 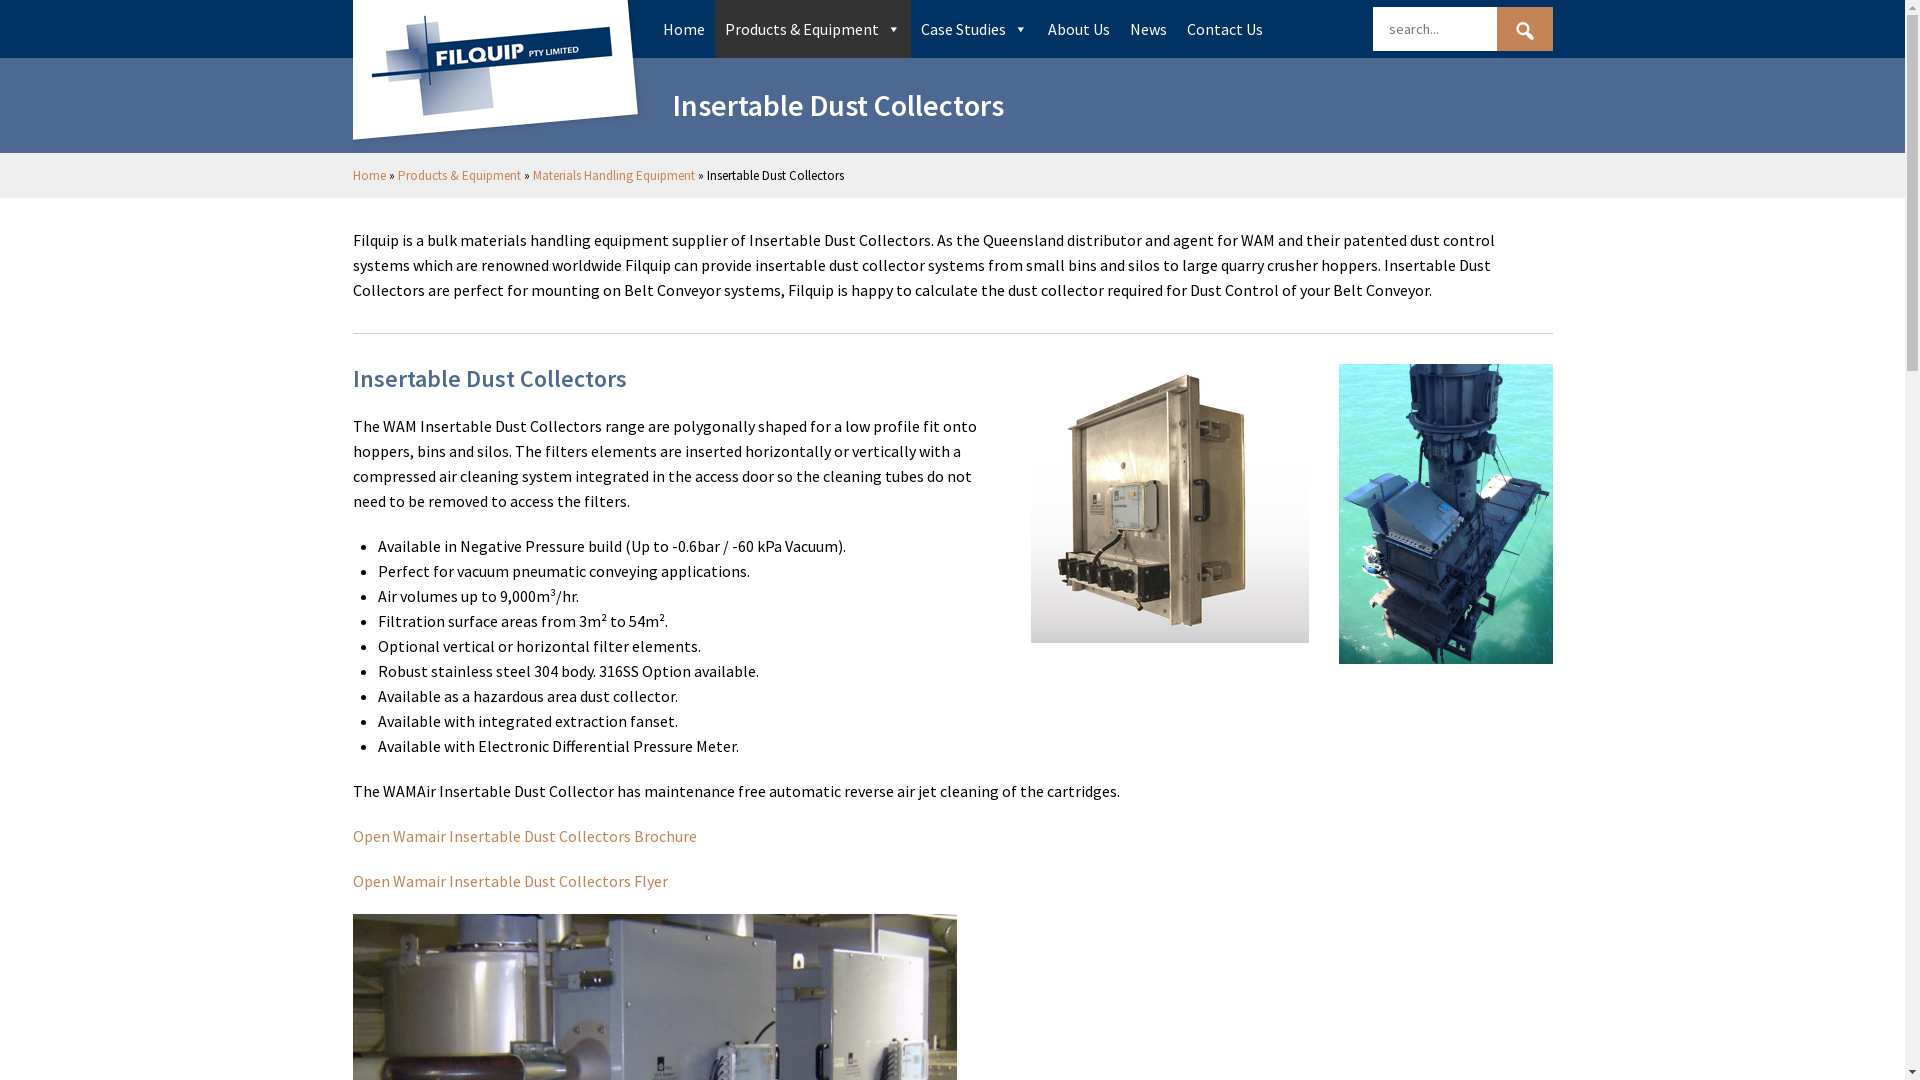 I want to click on Case Studies, so click(x=974, y=29).